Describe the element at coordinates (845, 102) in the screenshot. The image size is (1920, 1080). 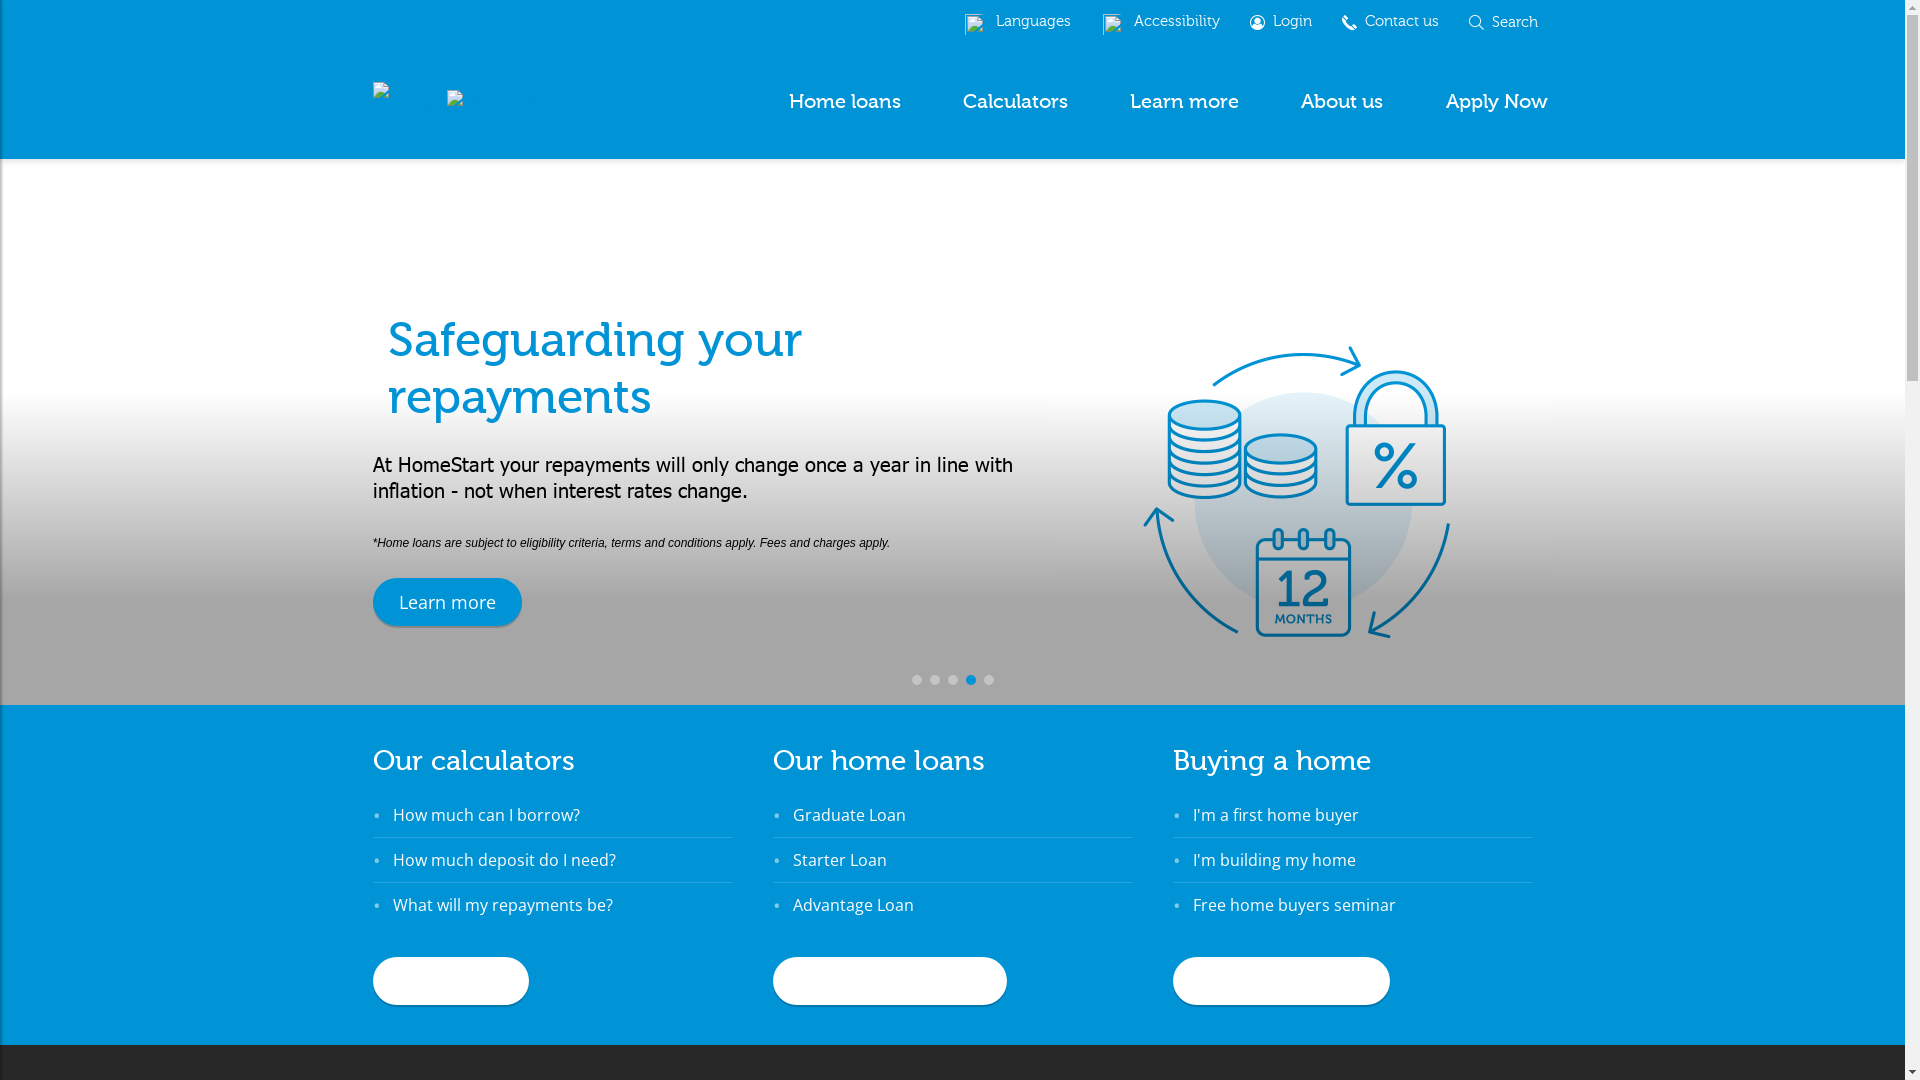
I see `Home loans` at that location.